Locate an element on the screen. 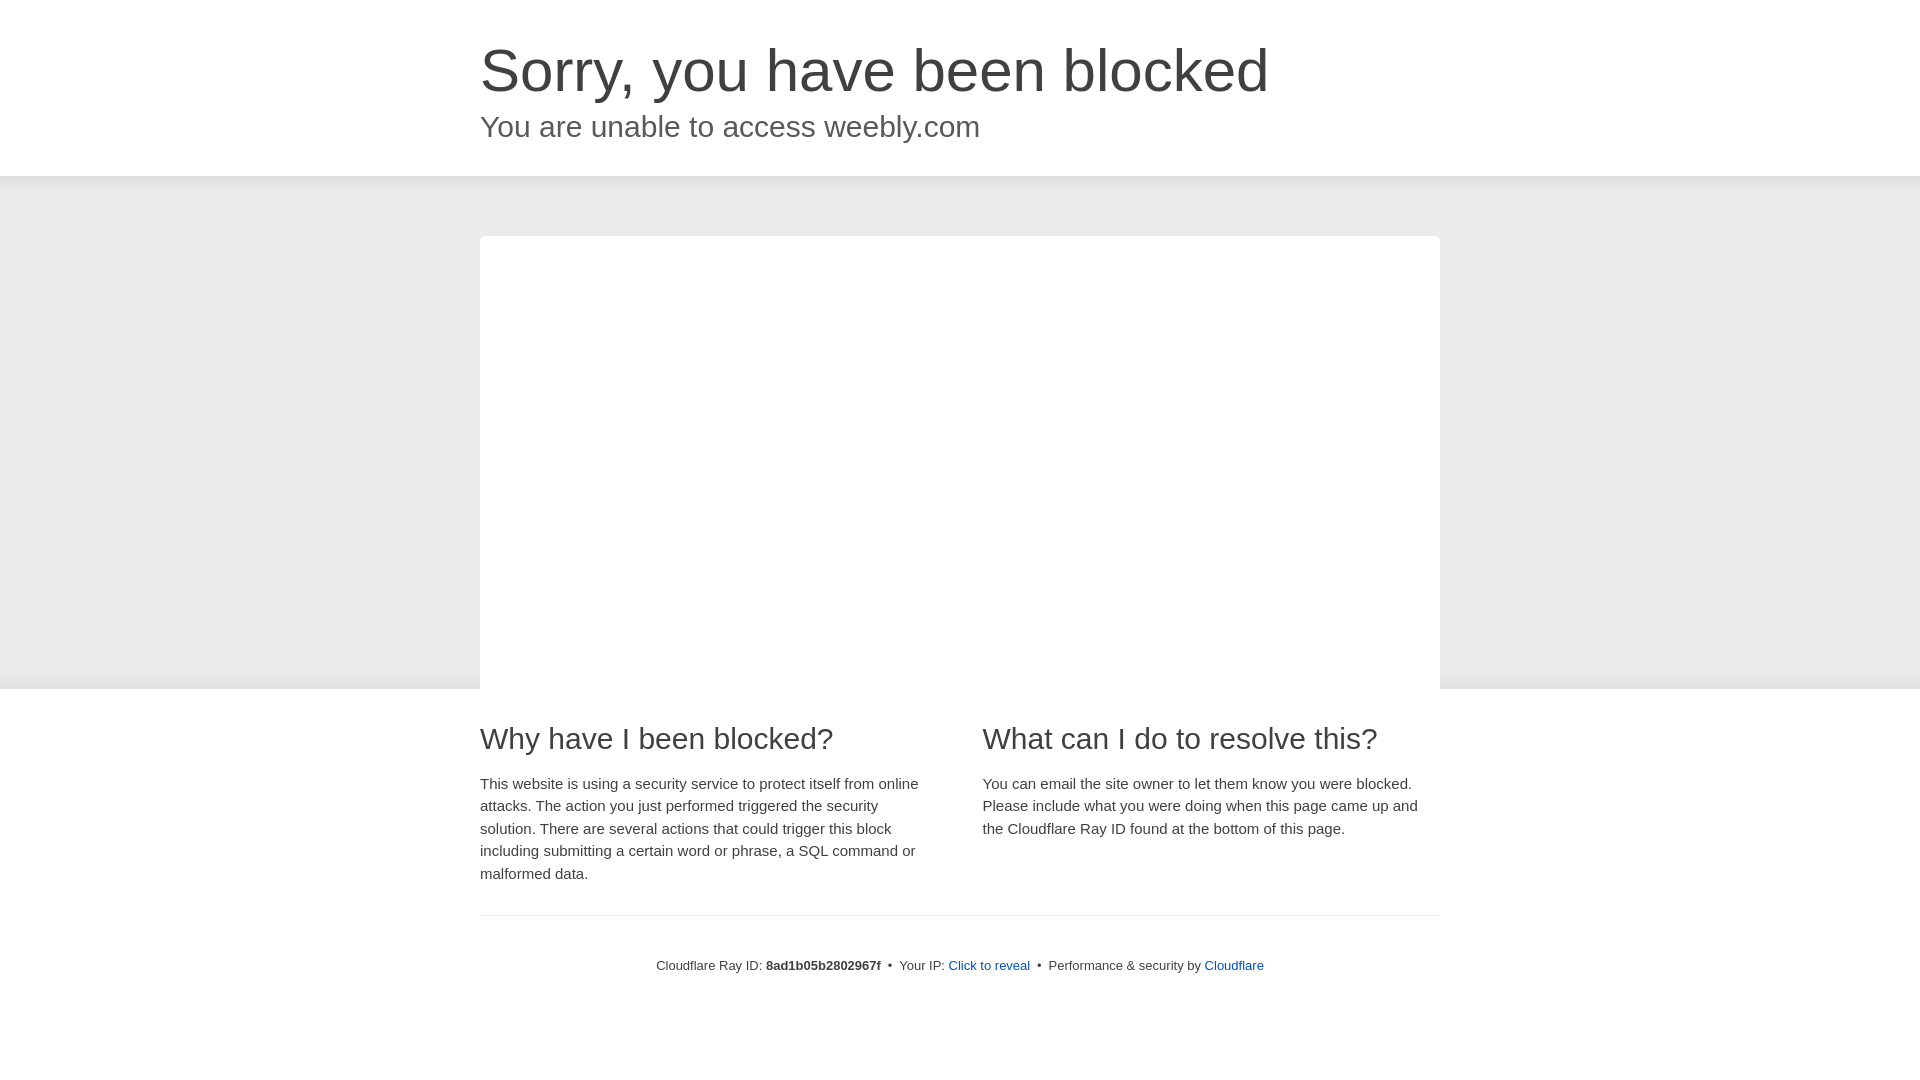  Click to reveal is located at coordinates (990, 966).